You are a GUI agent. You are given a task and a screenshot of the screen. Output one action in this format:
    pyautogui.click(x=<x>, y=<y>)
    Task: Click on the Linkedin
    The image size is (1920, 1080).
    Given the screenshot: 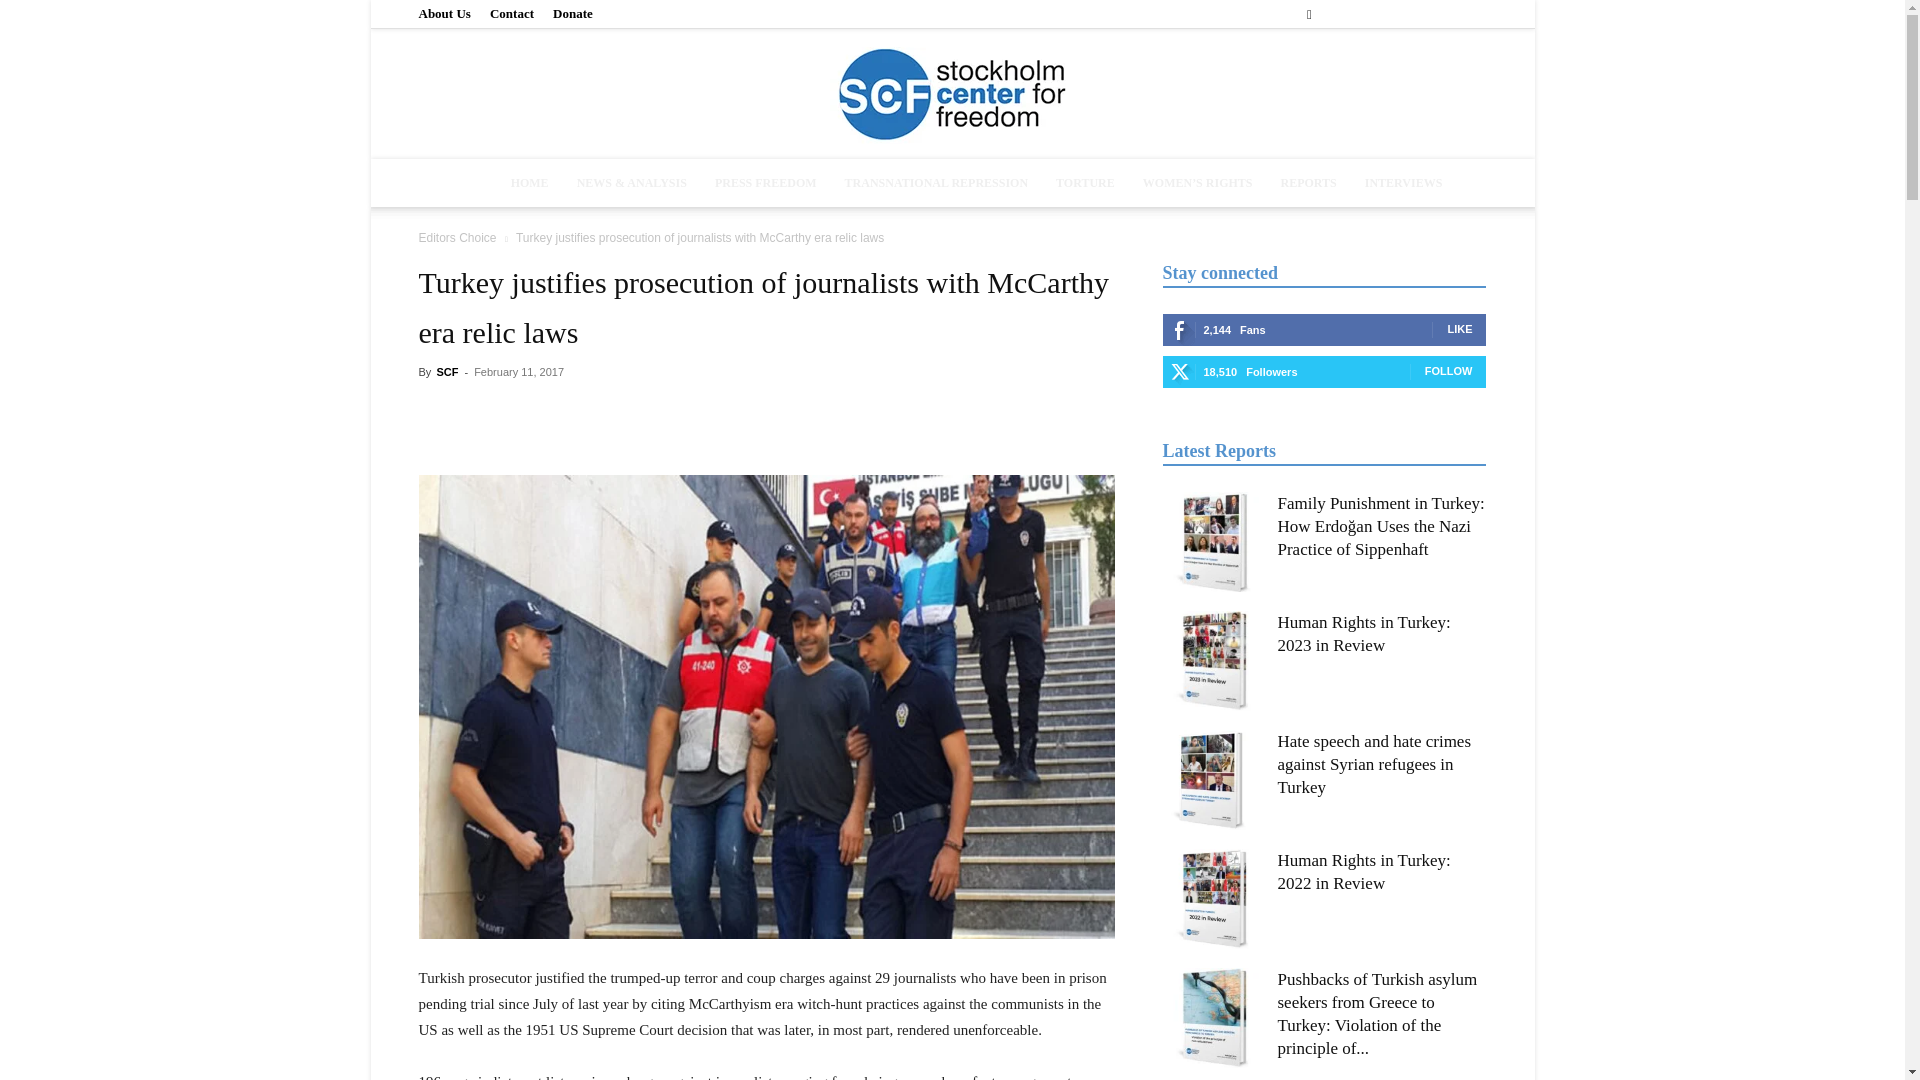 What is the action you would take?
    pyautogui.click(x=1405, y=14)
    